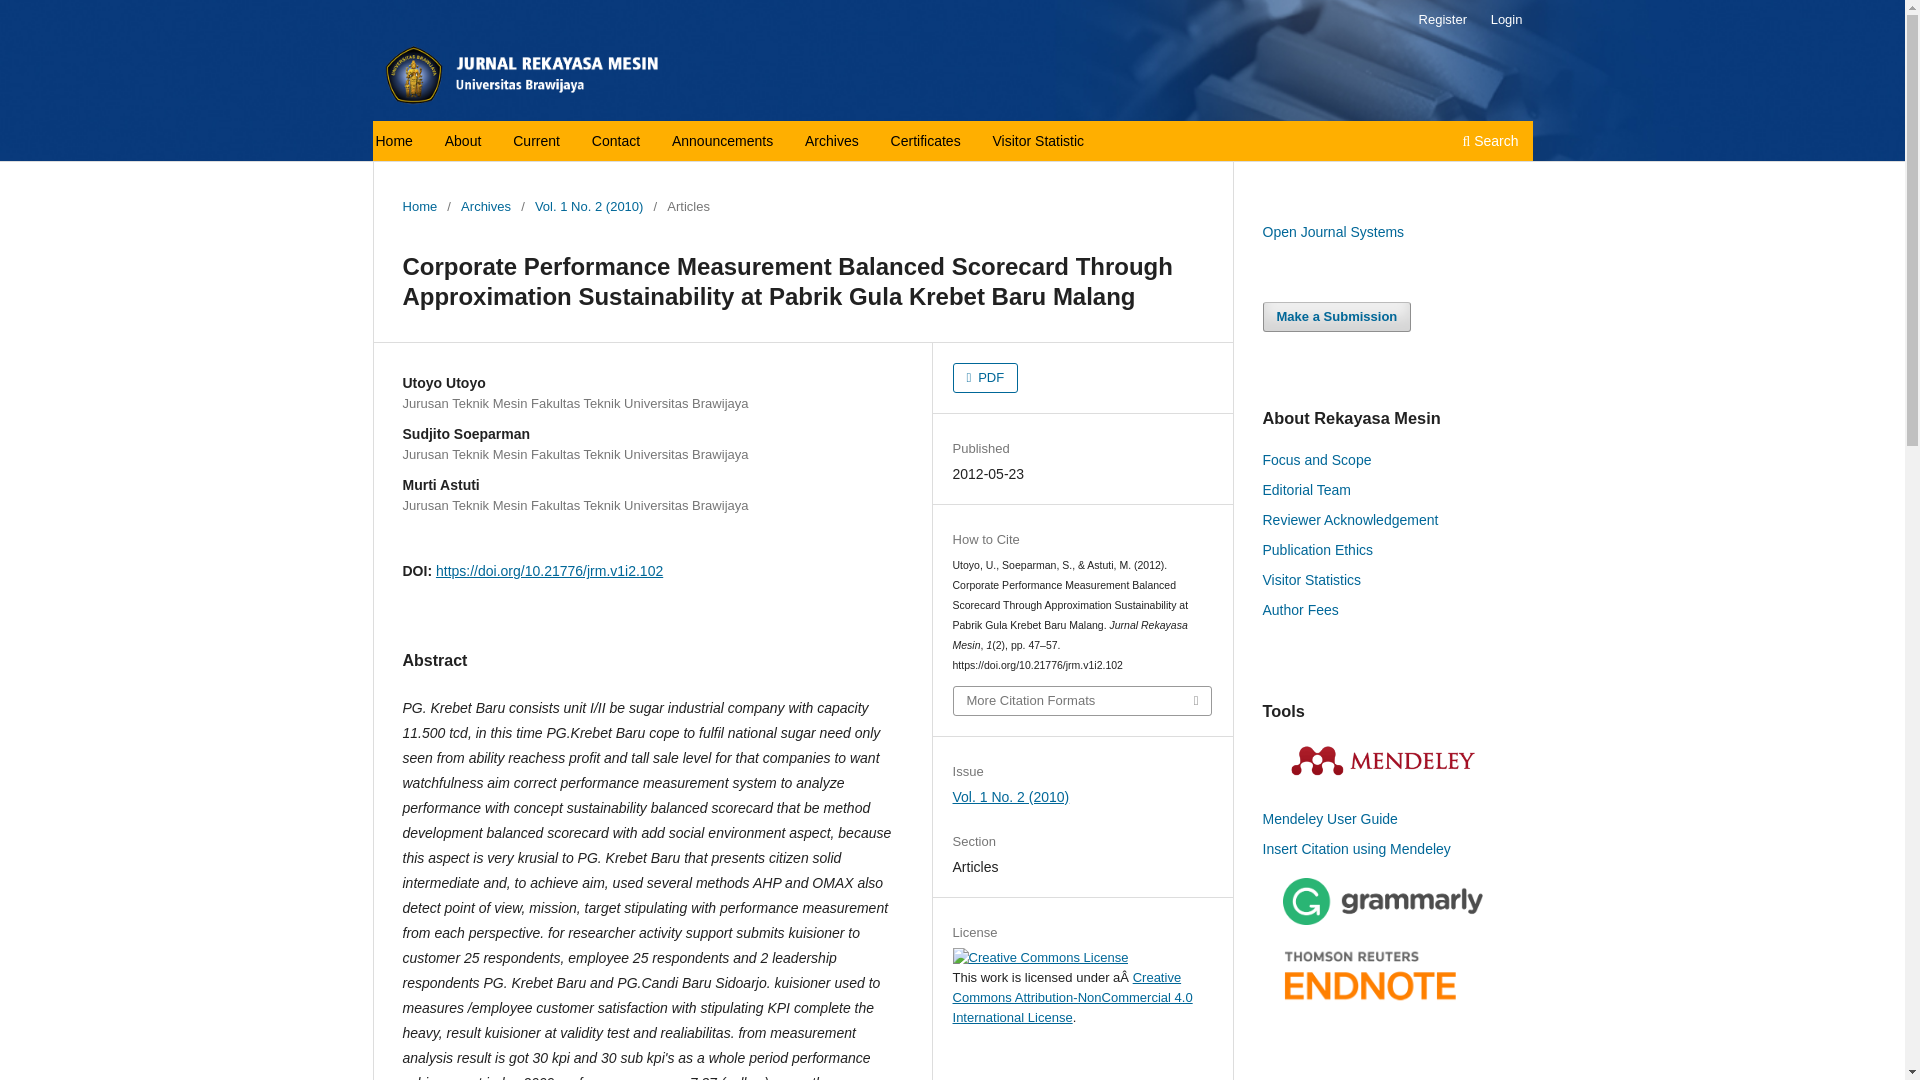 The width and height of the screenshot is (1920, 1080). Describe the element at coordinates (1082, 700) in the screenshot. I see `More Citation Formats` at that location.